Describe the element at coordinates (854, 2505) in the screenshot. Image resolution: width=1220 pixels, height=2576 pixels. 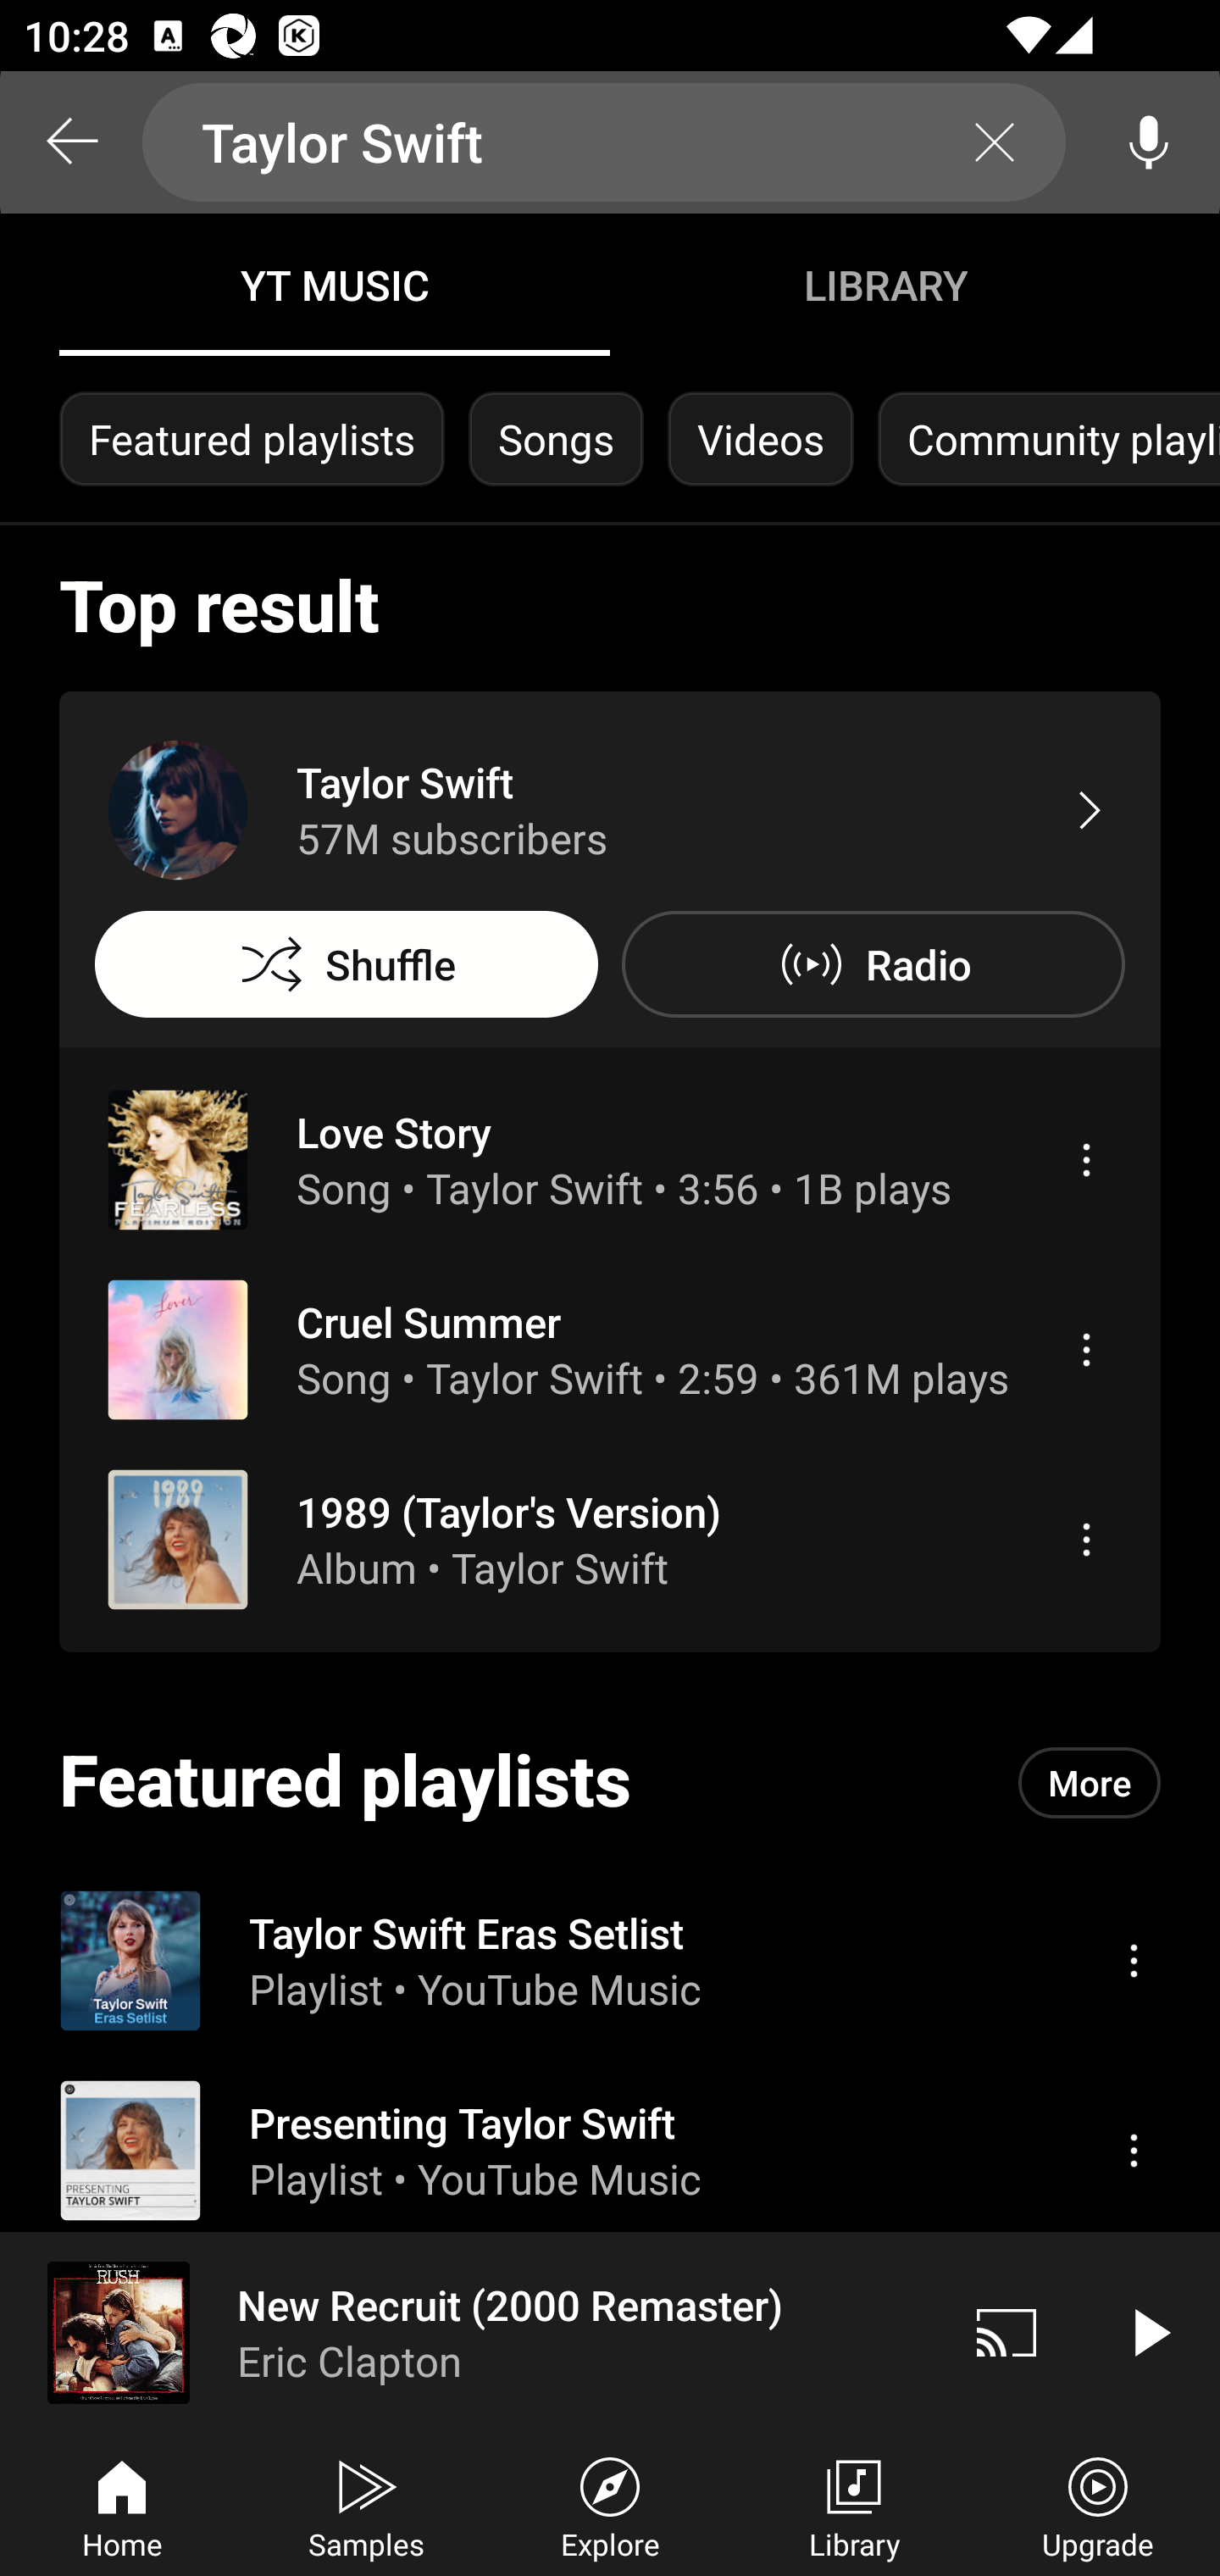
I see `Library` at that location.